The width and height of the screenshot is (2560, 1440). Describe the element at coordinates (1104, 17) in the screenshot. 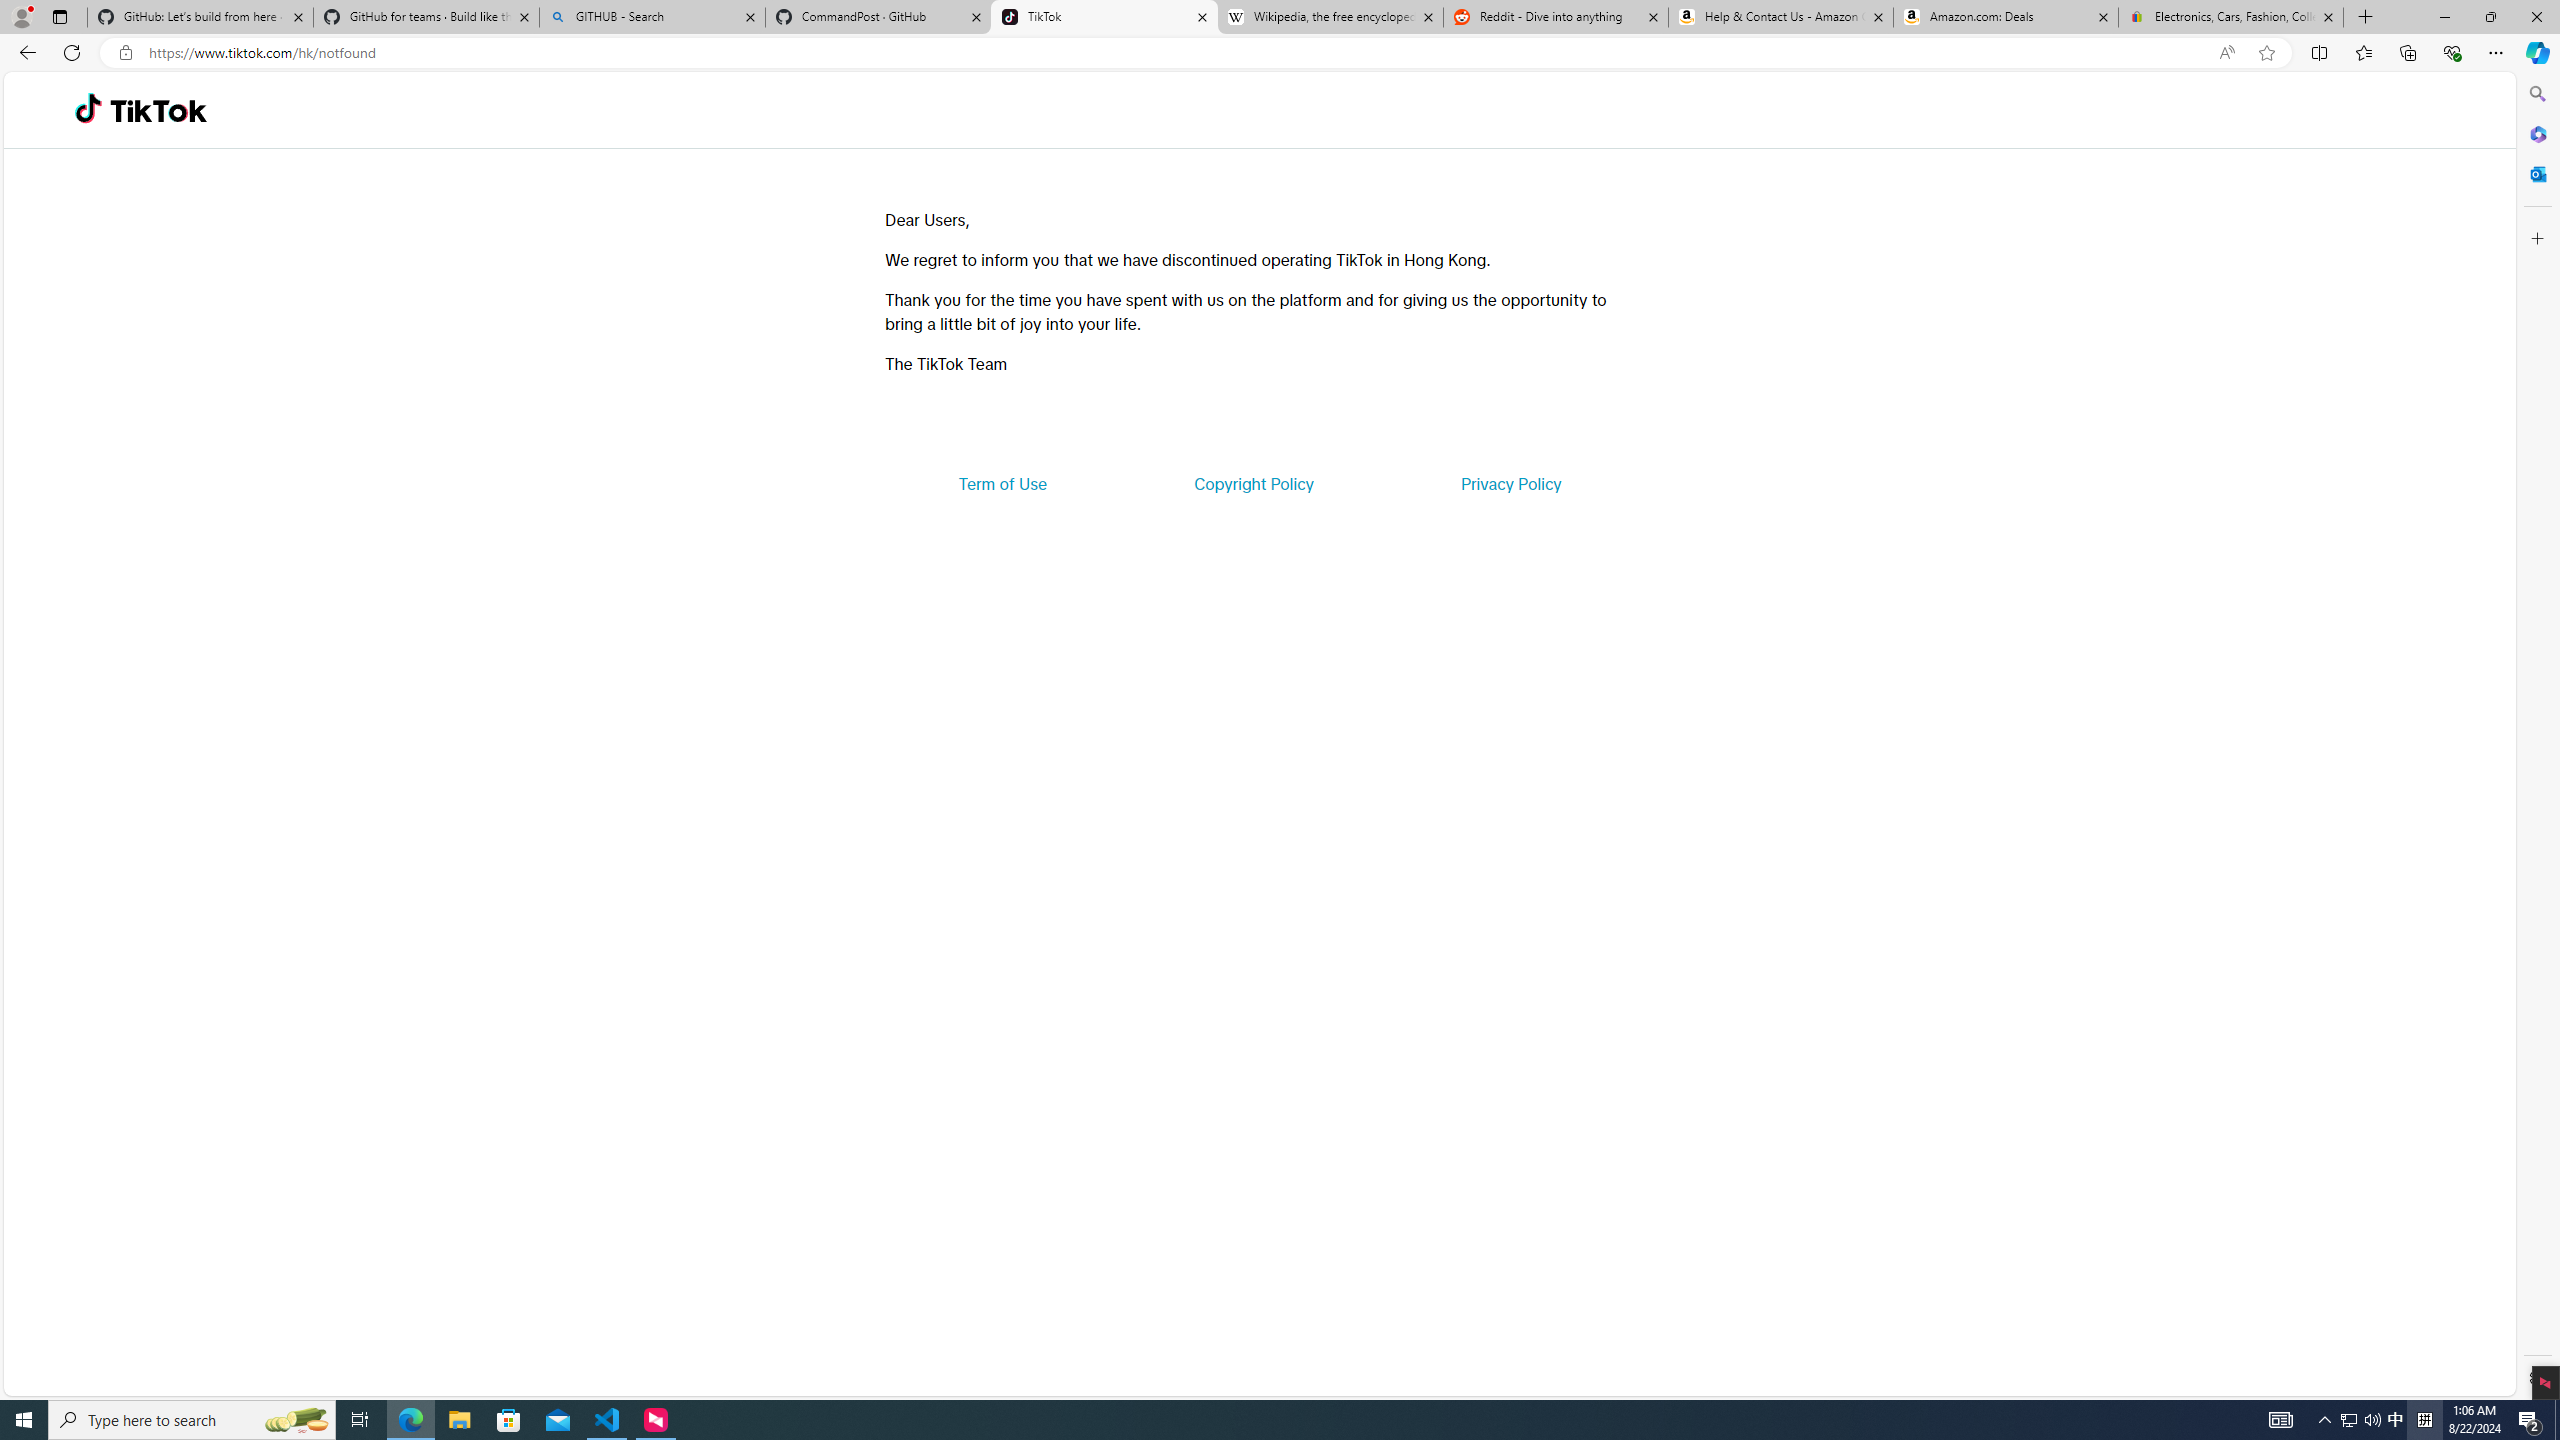

I see `TikTok` at that location.